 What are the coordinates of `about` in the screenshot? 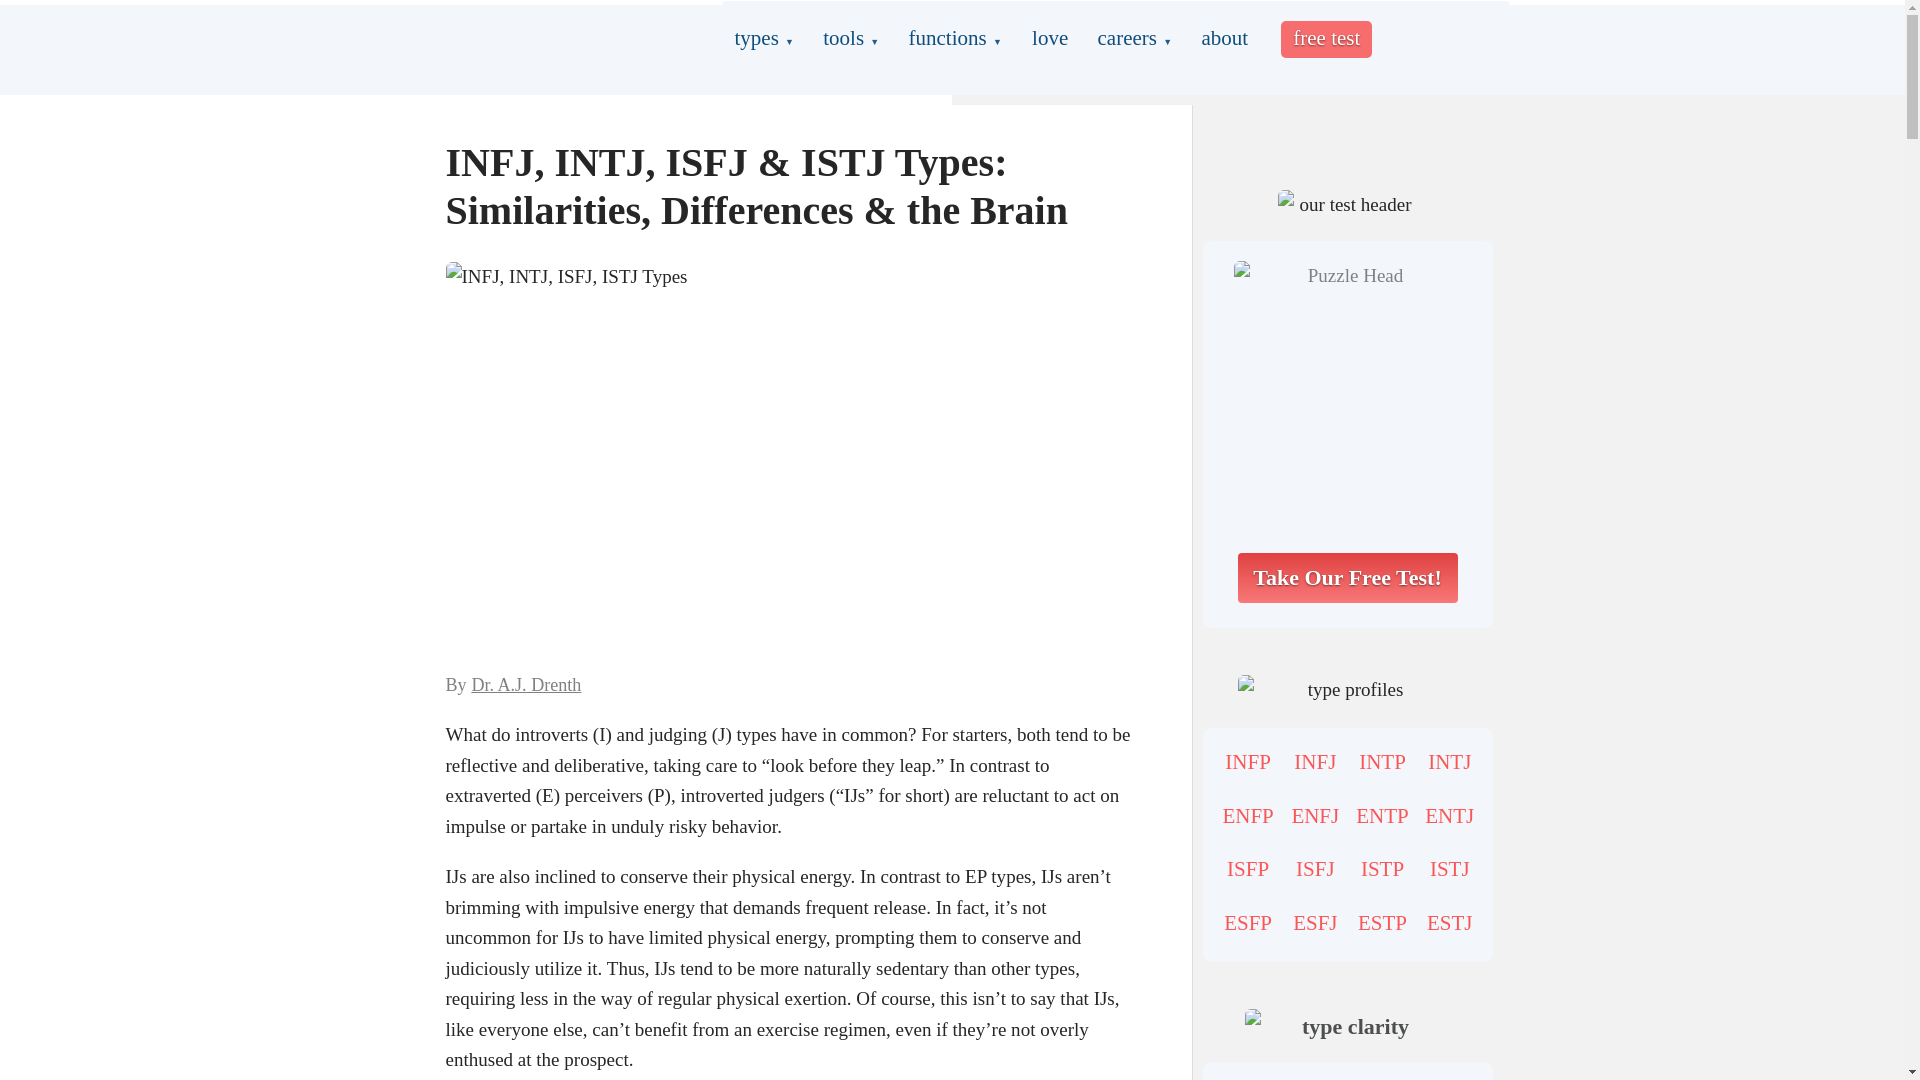 It's located at (1224, 38).